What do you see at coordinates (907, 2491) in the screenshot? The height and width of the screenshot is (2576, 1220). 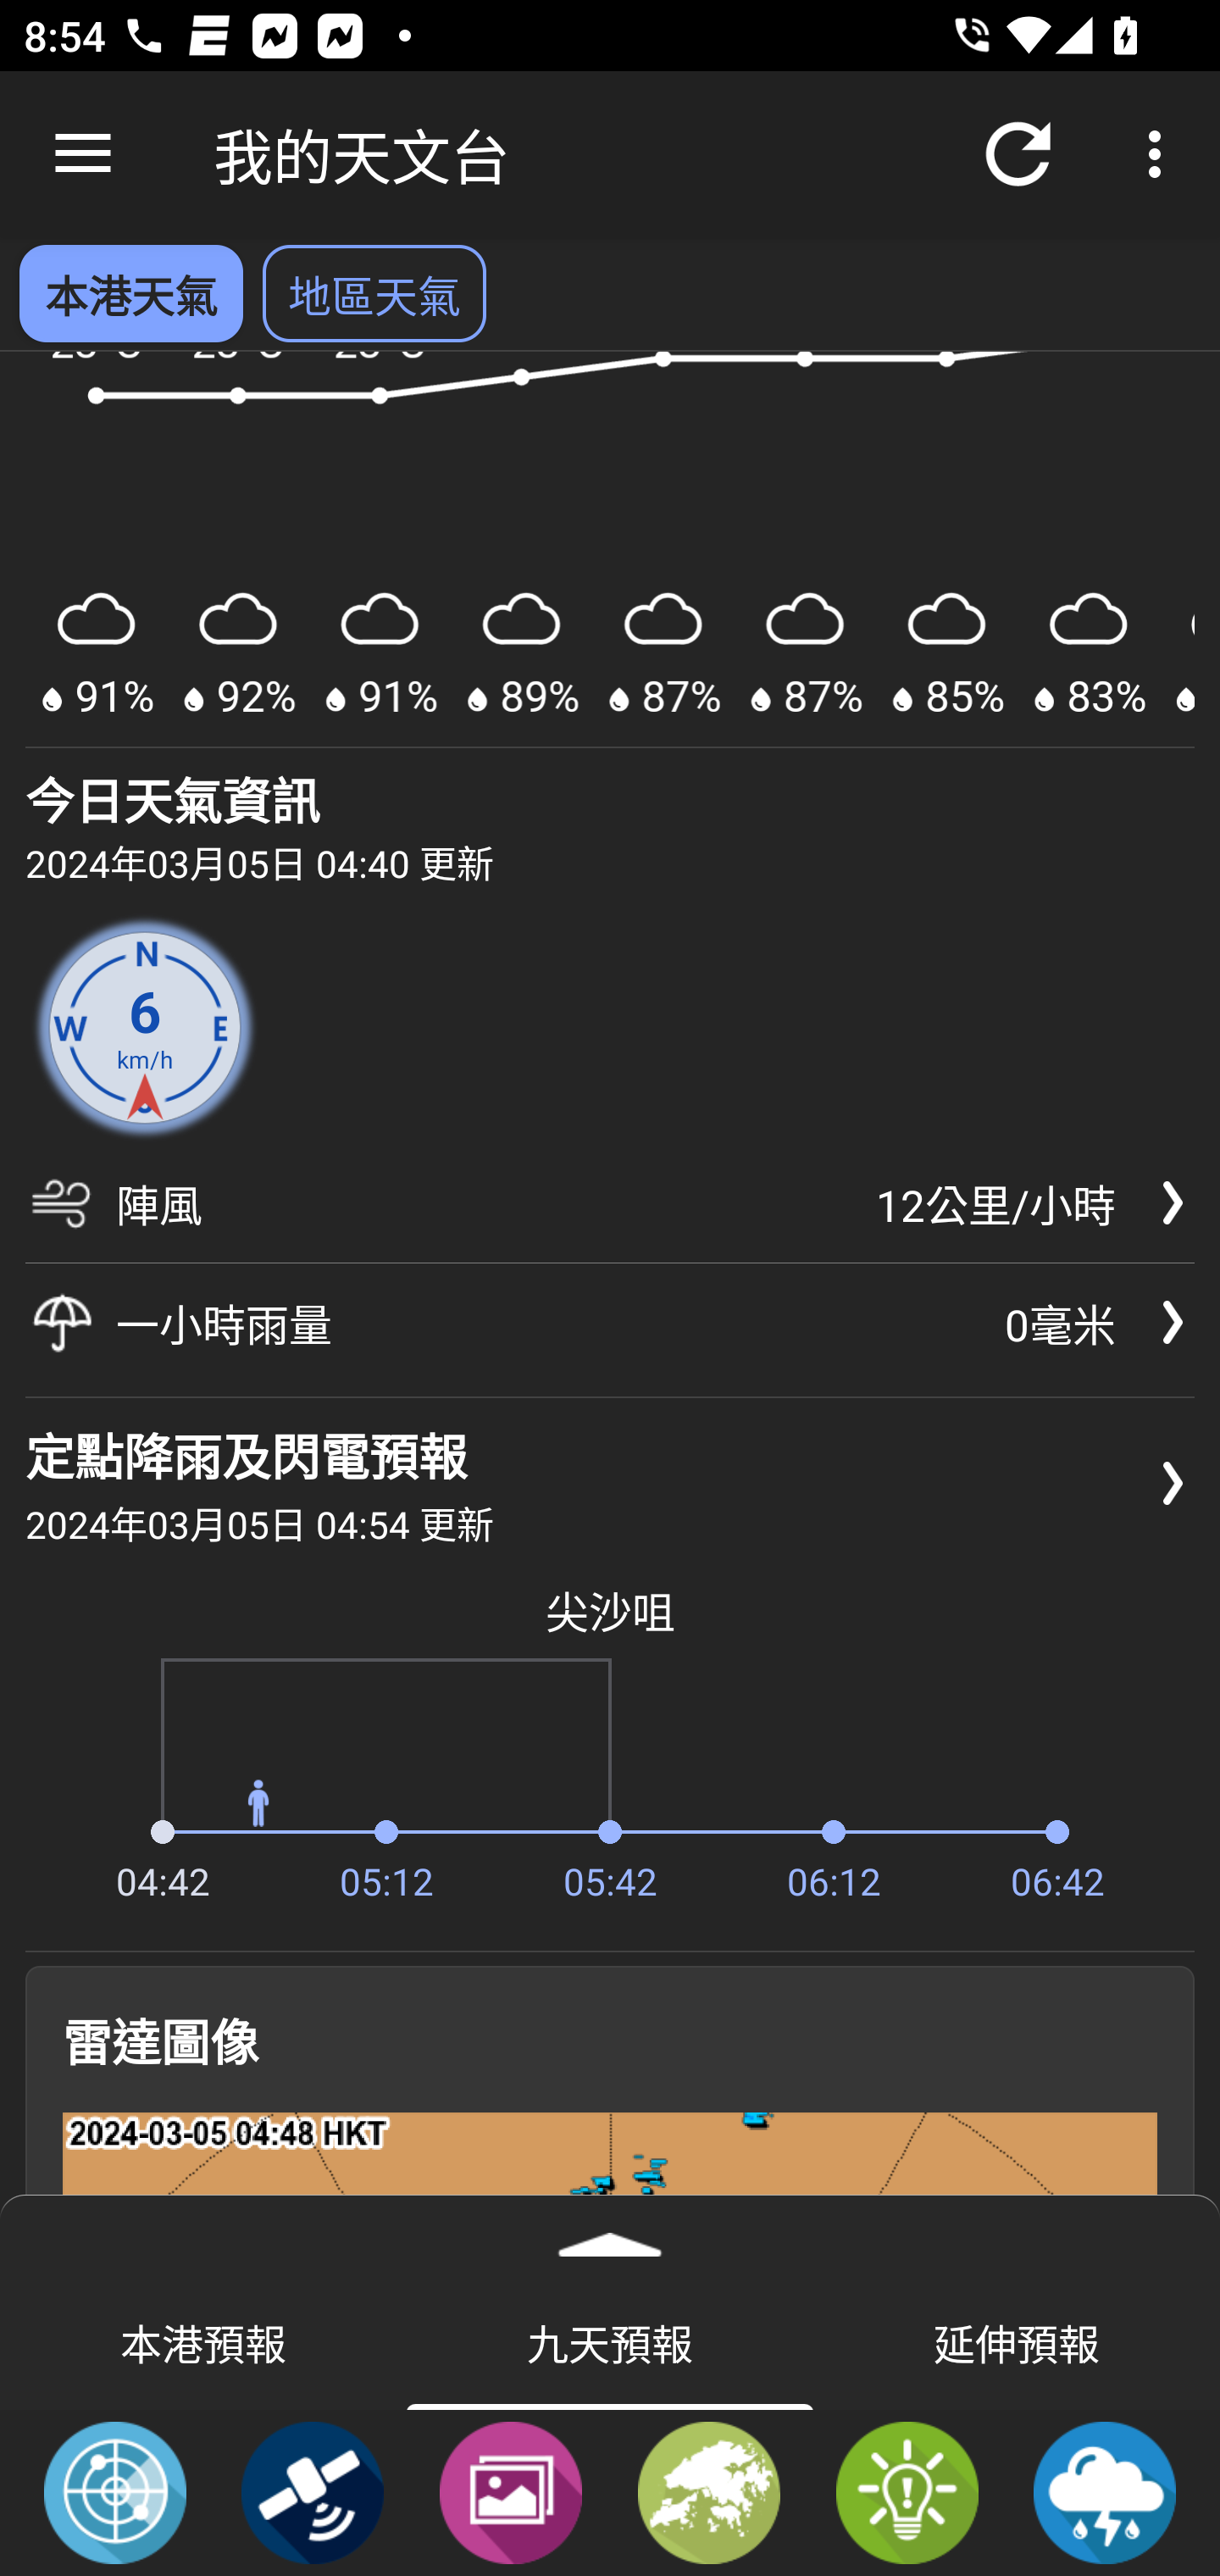 I see `天氣提示` at bounding box center [907, 2491].